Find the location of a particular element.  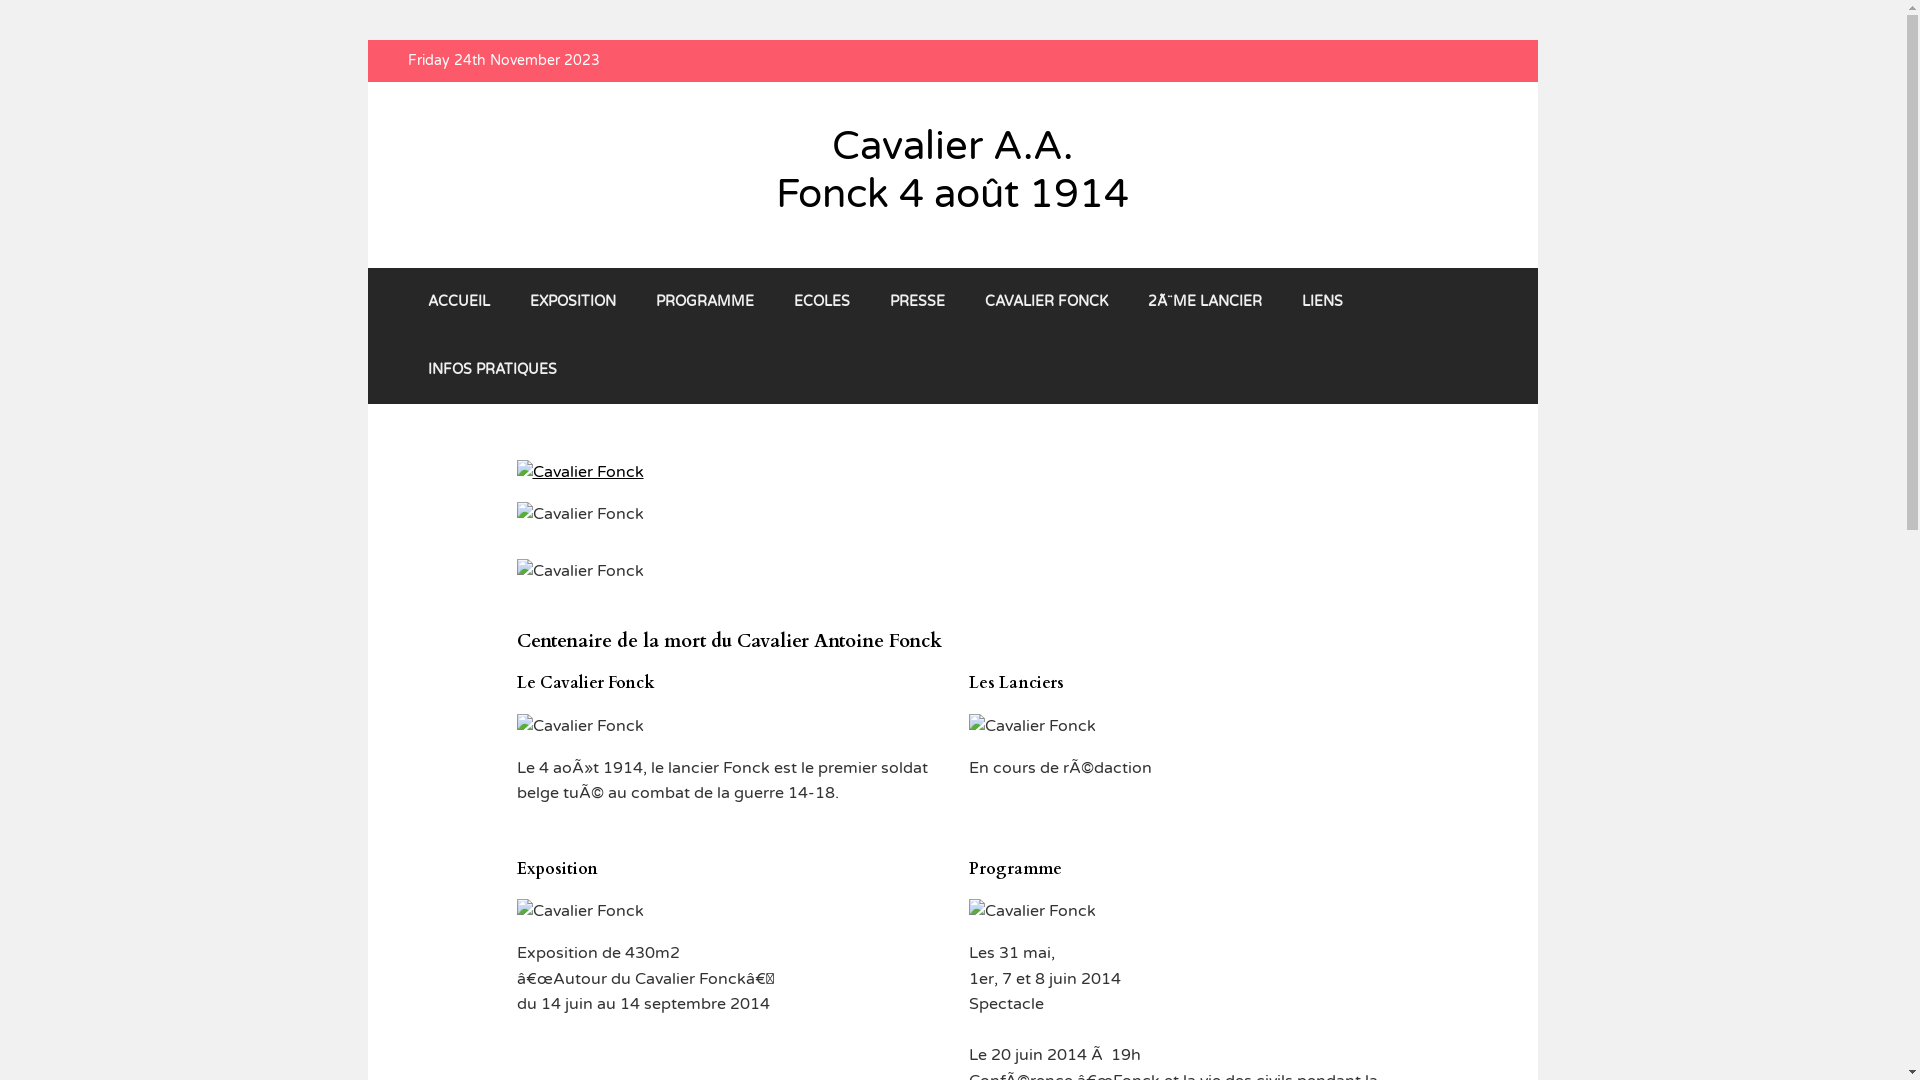

ACCUEIL is located at coordinates (459, 302).